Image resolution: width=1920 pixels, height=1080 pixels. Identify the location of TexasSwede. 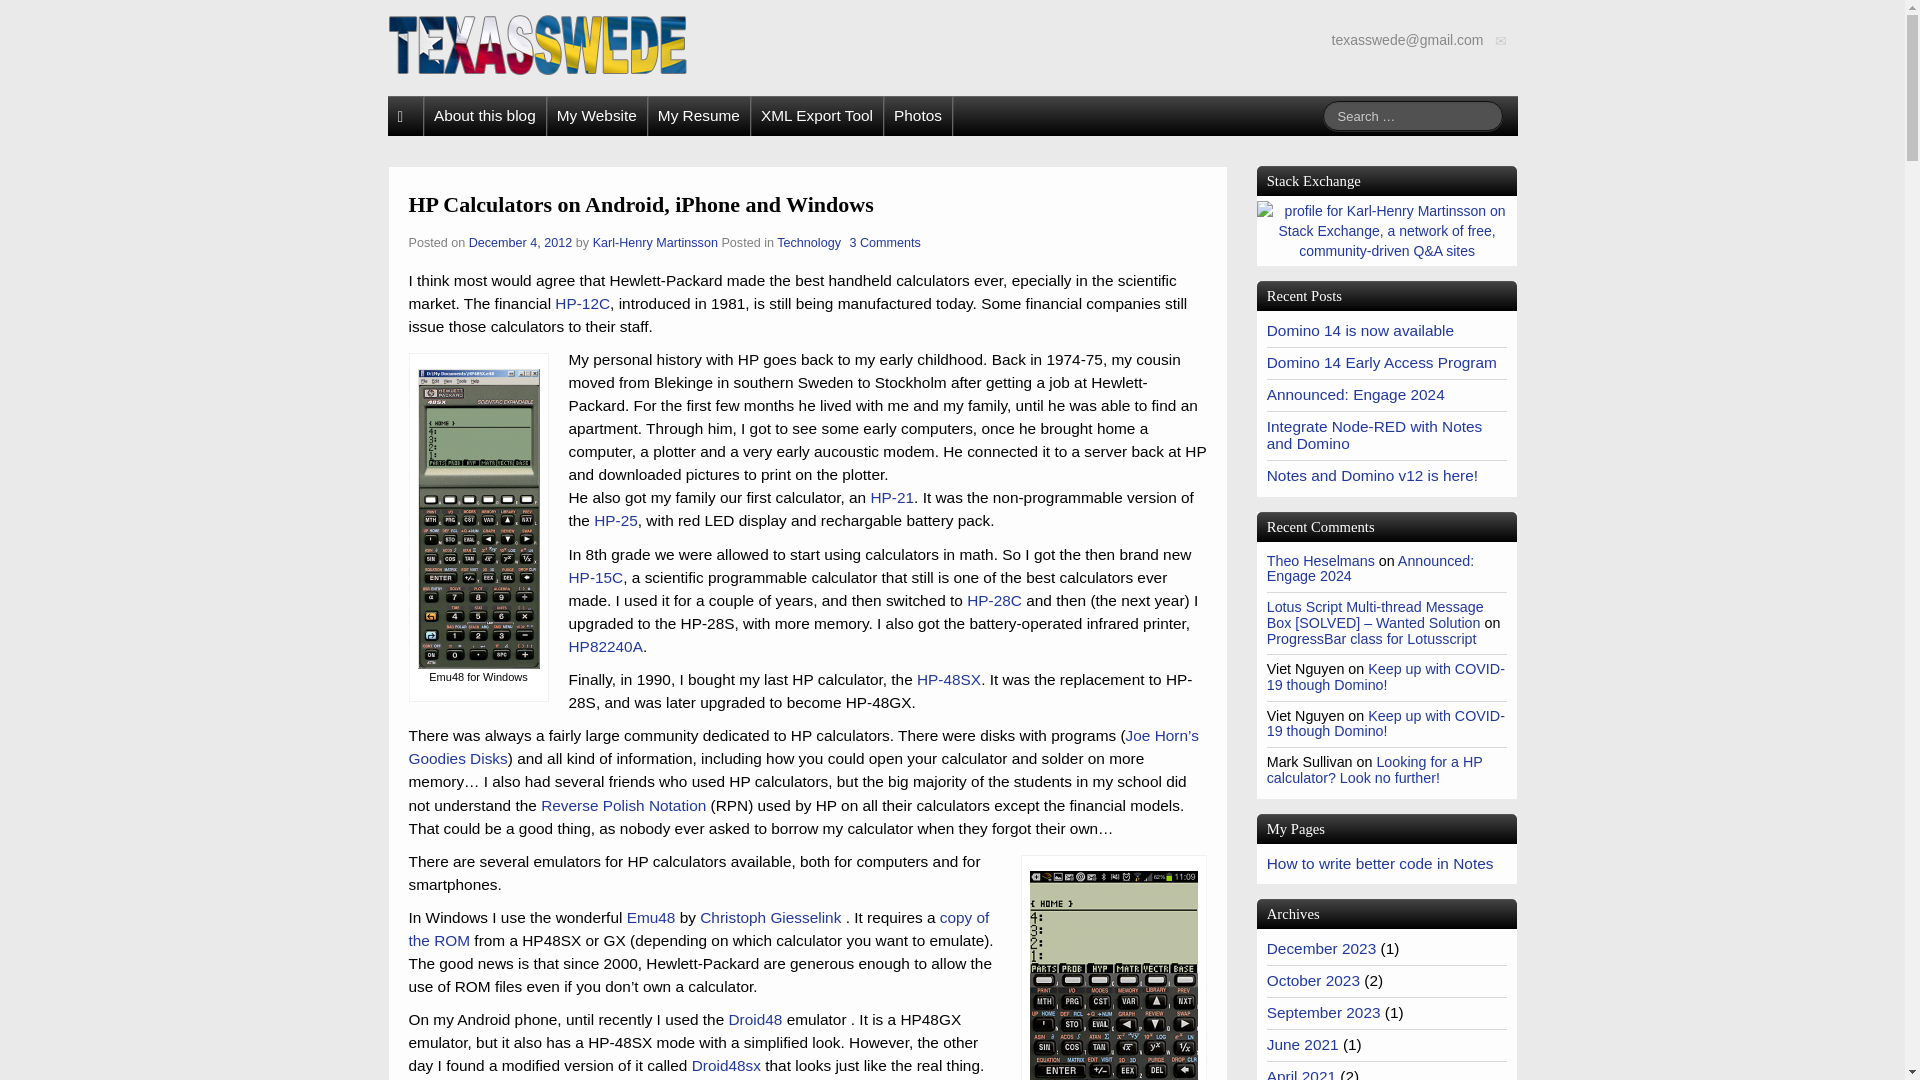
(537, 43).